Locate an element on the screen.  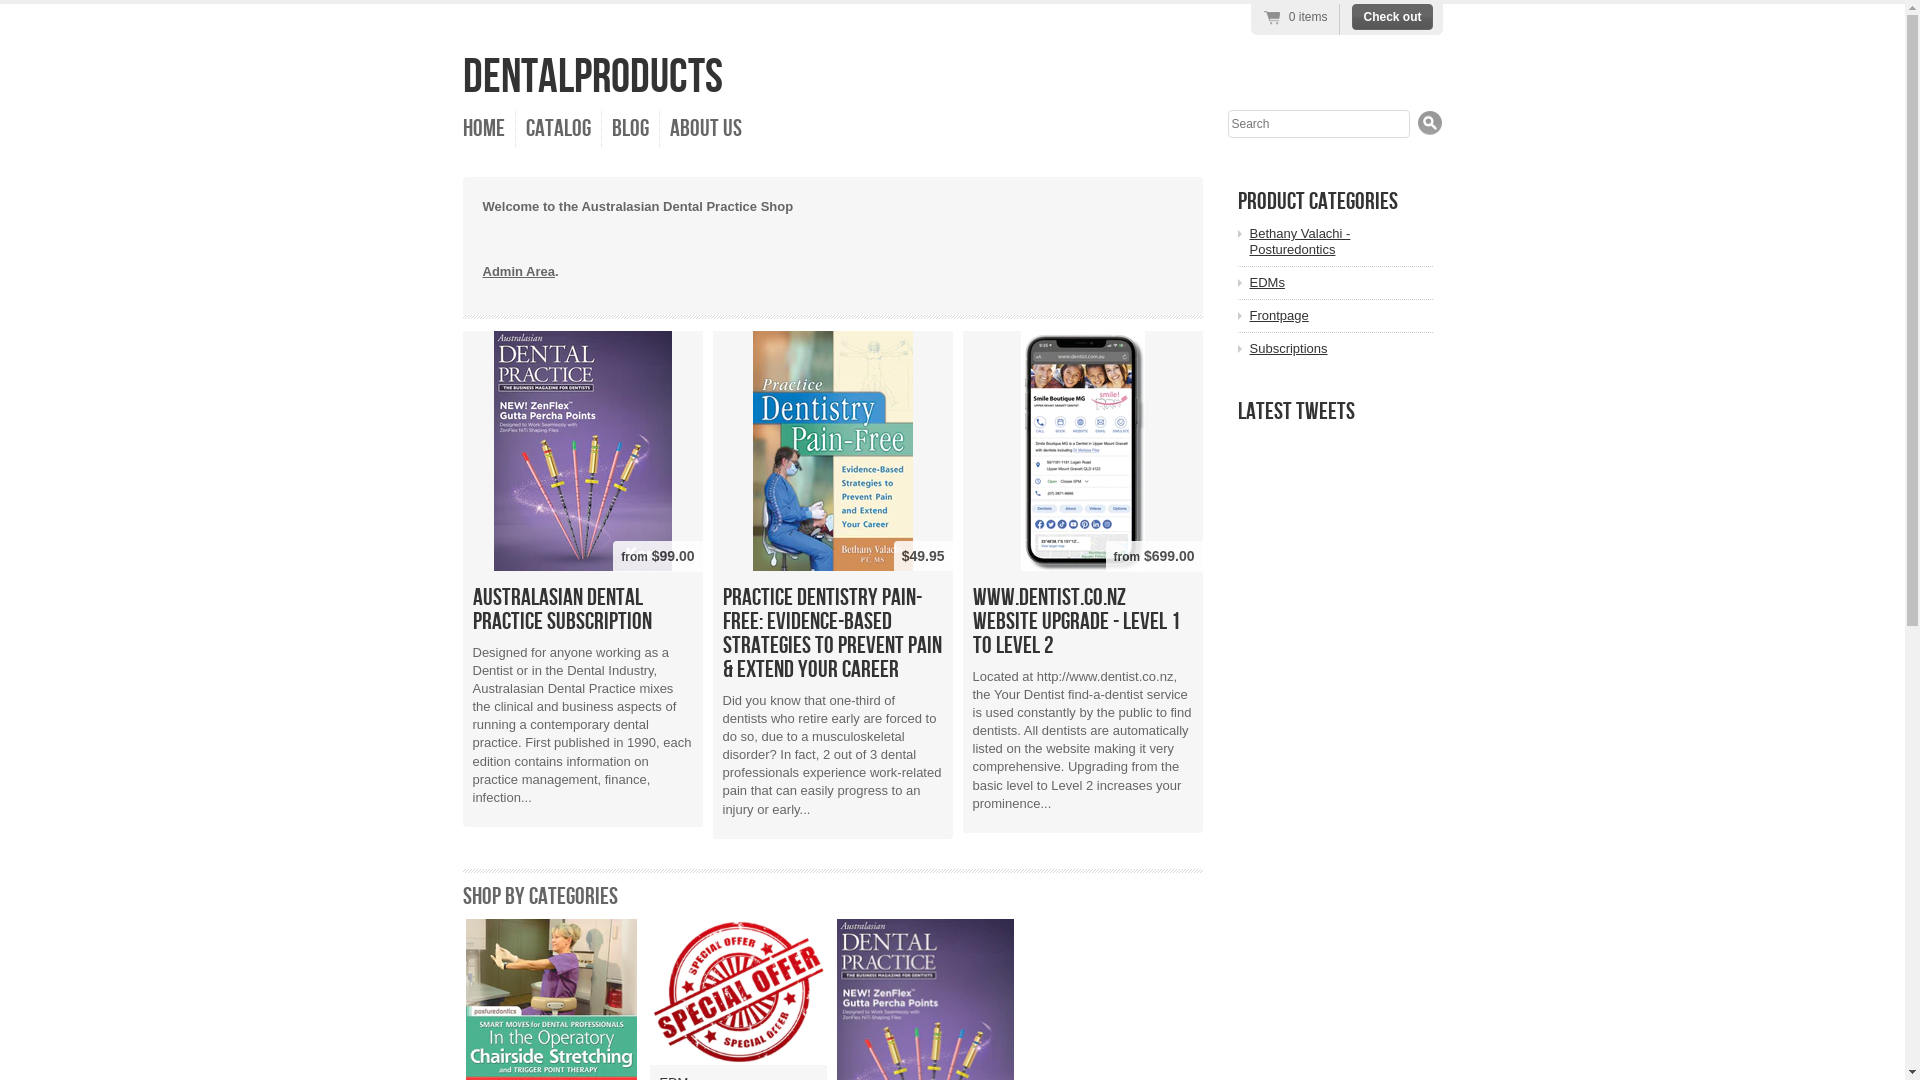
Australasian Dental Practice Subscription is located at coordinates (582, 450).